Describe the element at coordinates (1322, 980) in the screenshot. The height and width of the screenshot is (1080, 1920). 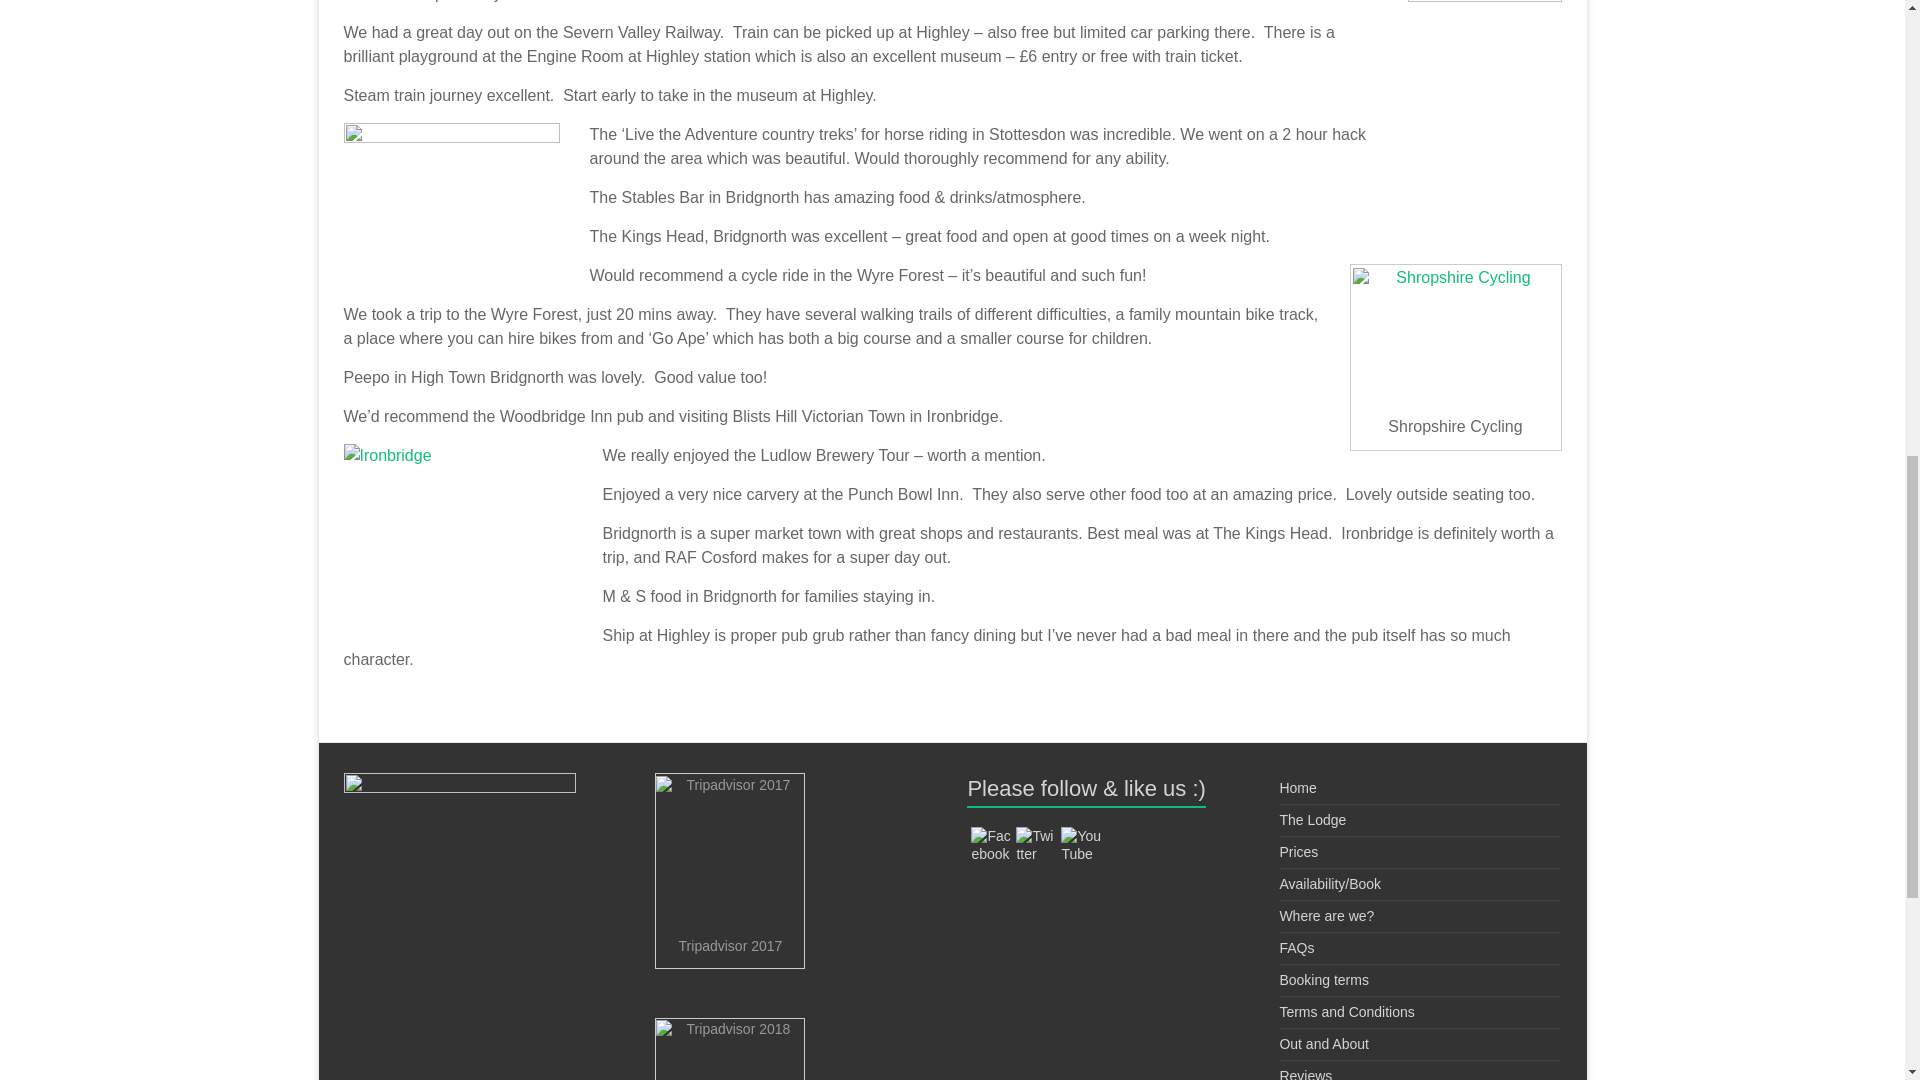
I see `Booking terms` at that location.